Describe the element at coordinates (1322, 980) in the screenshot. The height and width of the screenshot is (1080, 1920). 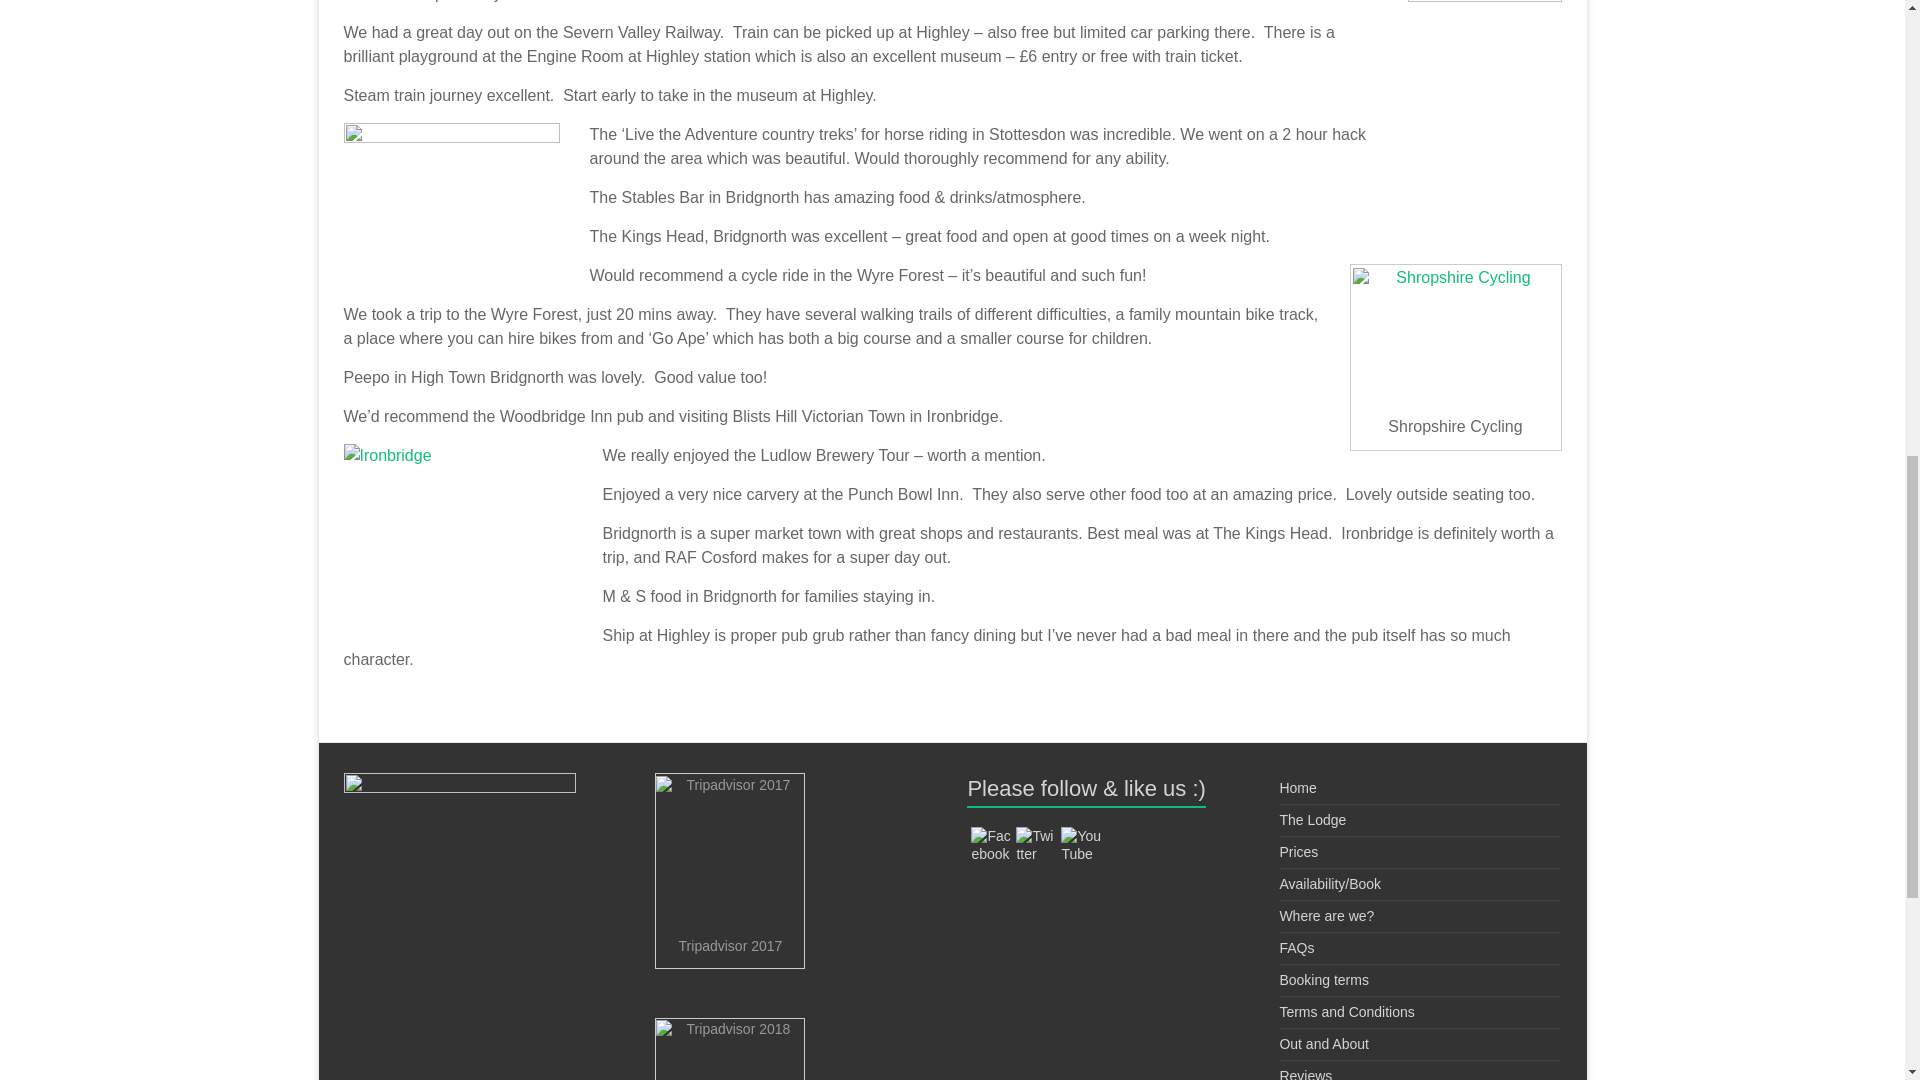
I see `Booking terms` at that location.